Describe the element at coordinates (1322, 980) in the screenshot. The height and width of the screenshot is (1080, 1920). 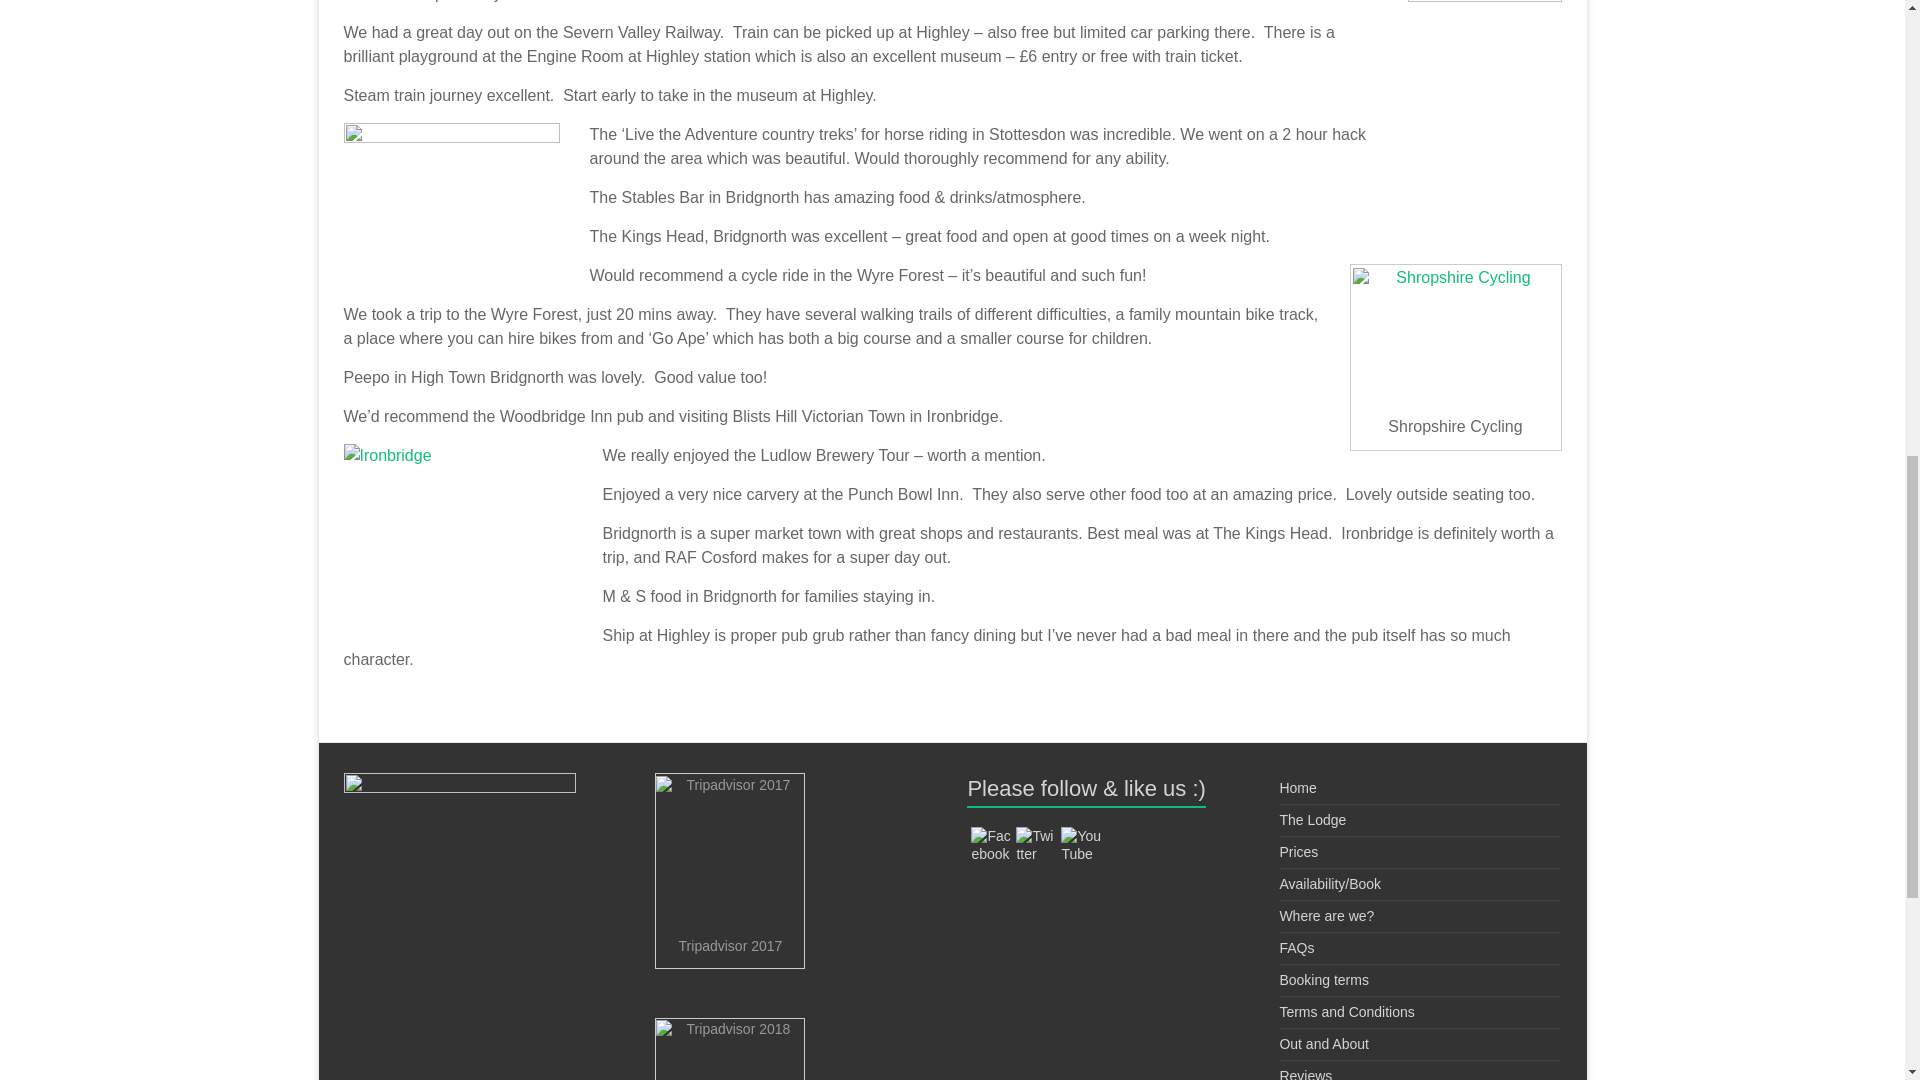
I see `Booking terms` at that location.